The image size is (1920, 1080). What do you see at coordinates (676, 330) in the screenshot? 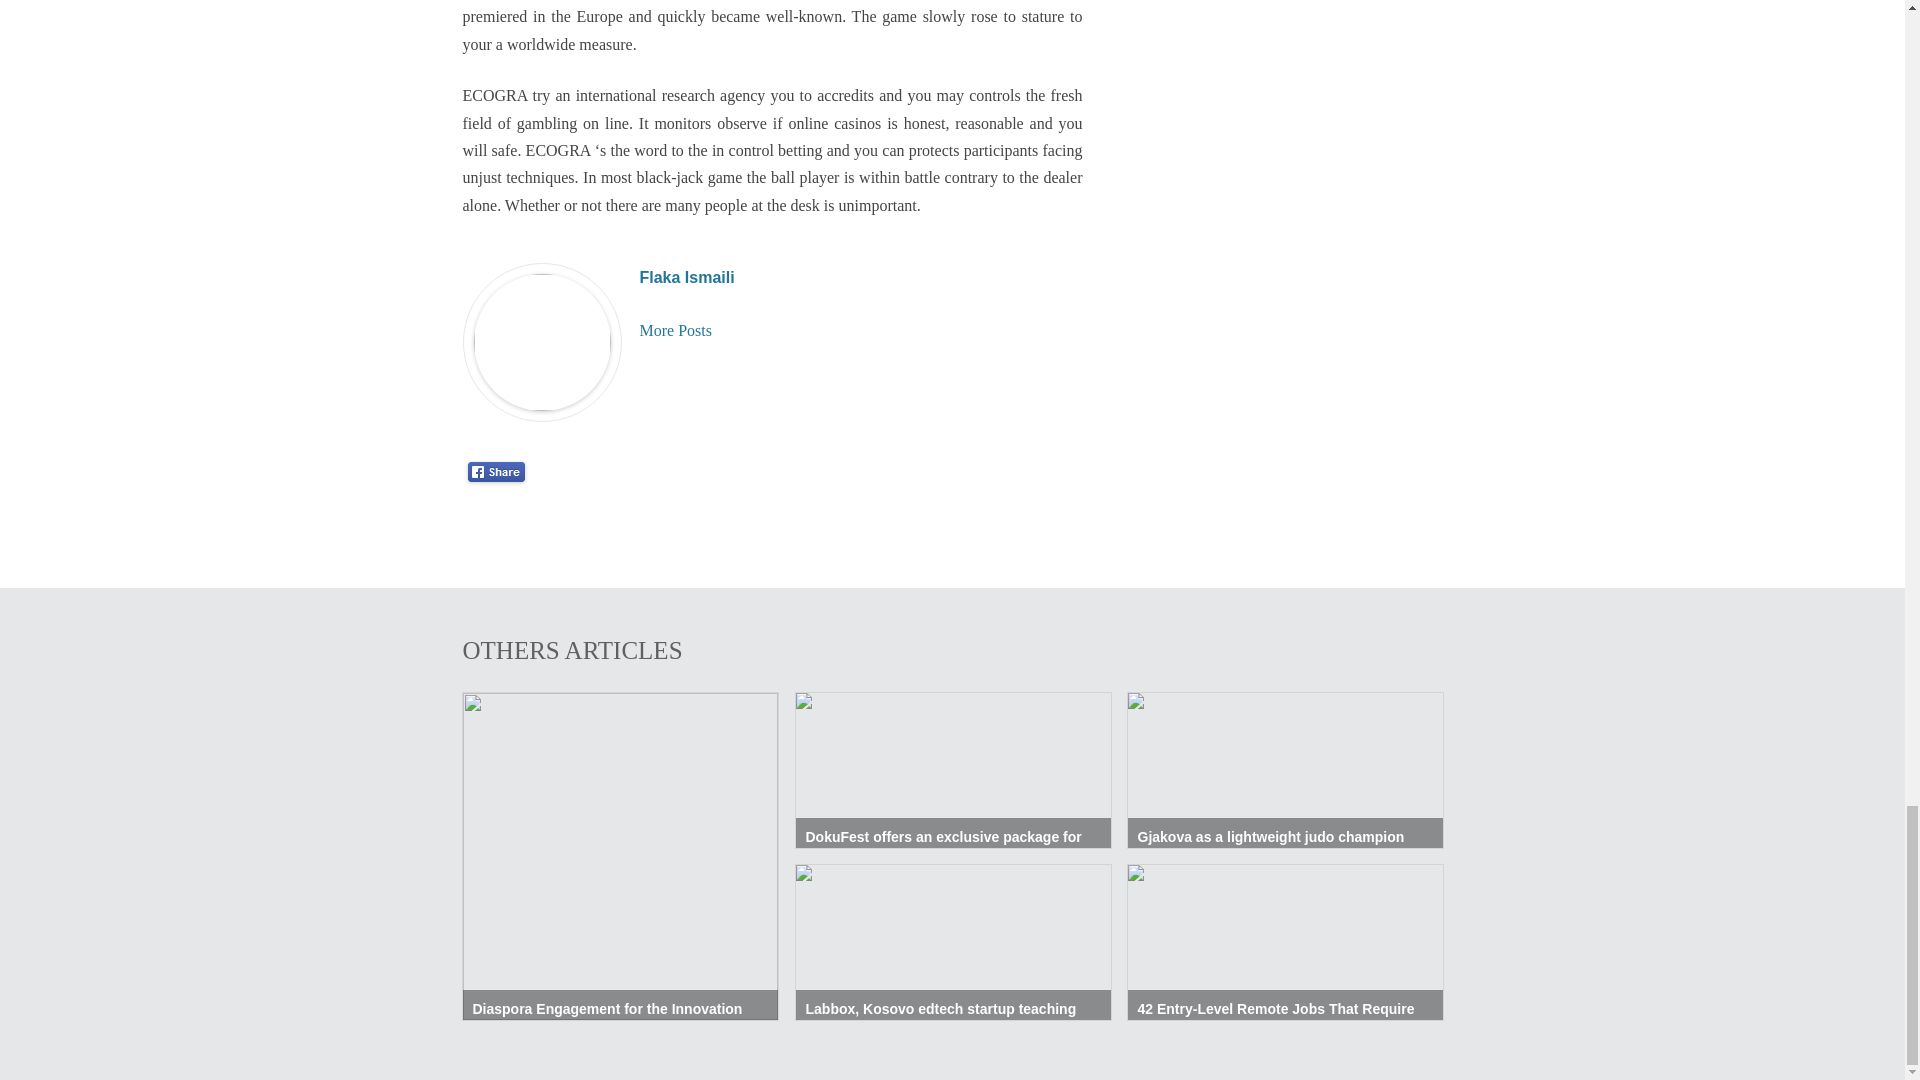
I see `More Posts` at bounding box center [676, 330].